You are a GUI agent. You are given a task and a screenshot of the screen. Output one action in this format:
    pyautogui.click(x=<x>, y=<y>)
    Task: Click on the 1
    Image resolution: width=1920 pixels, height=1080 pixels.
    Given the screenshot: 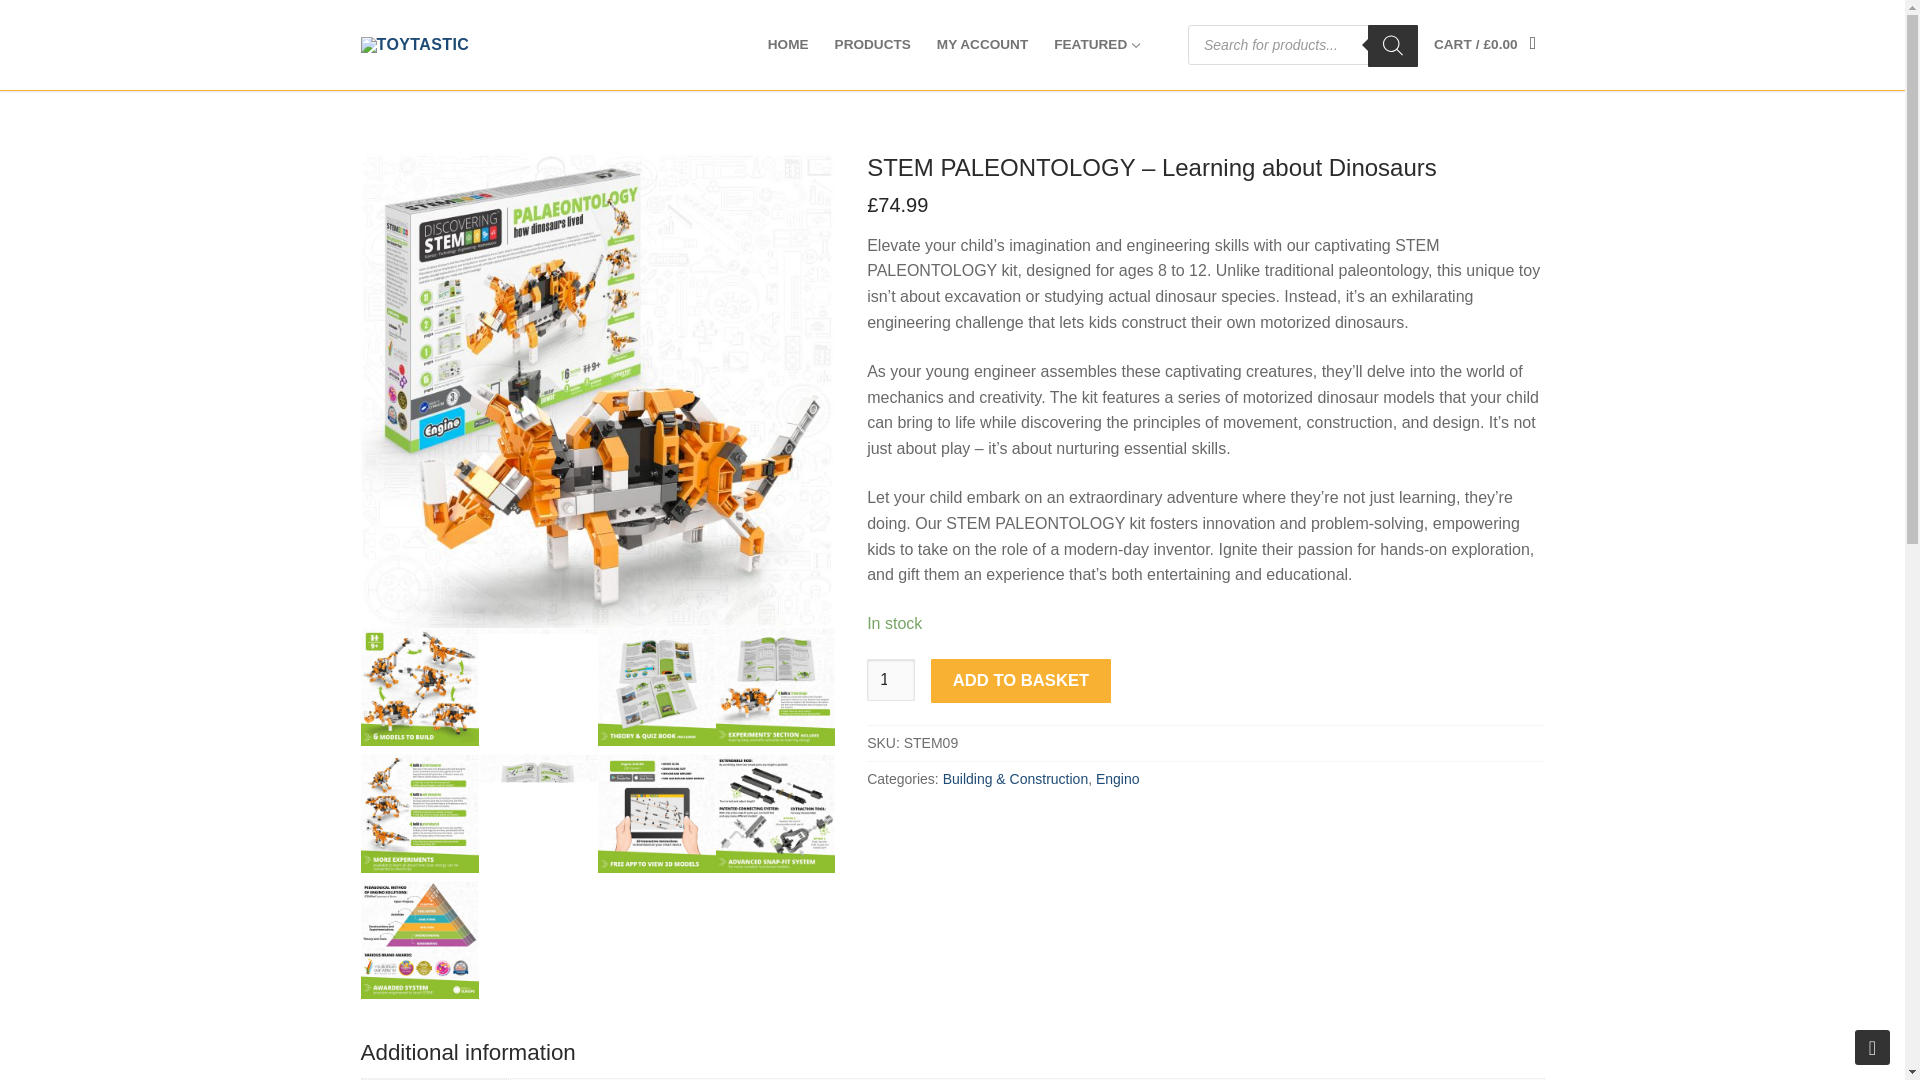 What is the action you would take?
    pyautogui.click(x=598, y=390)
    